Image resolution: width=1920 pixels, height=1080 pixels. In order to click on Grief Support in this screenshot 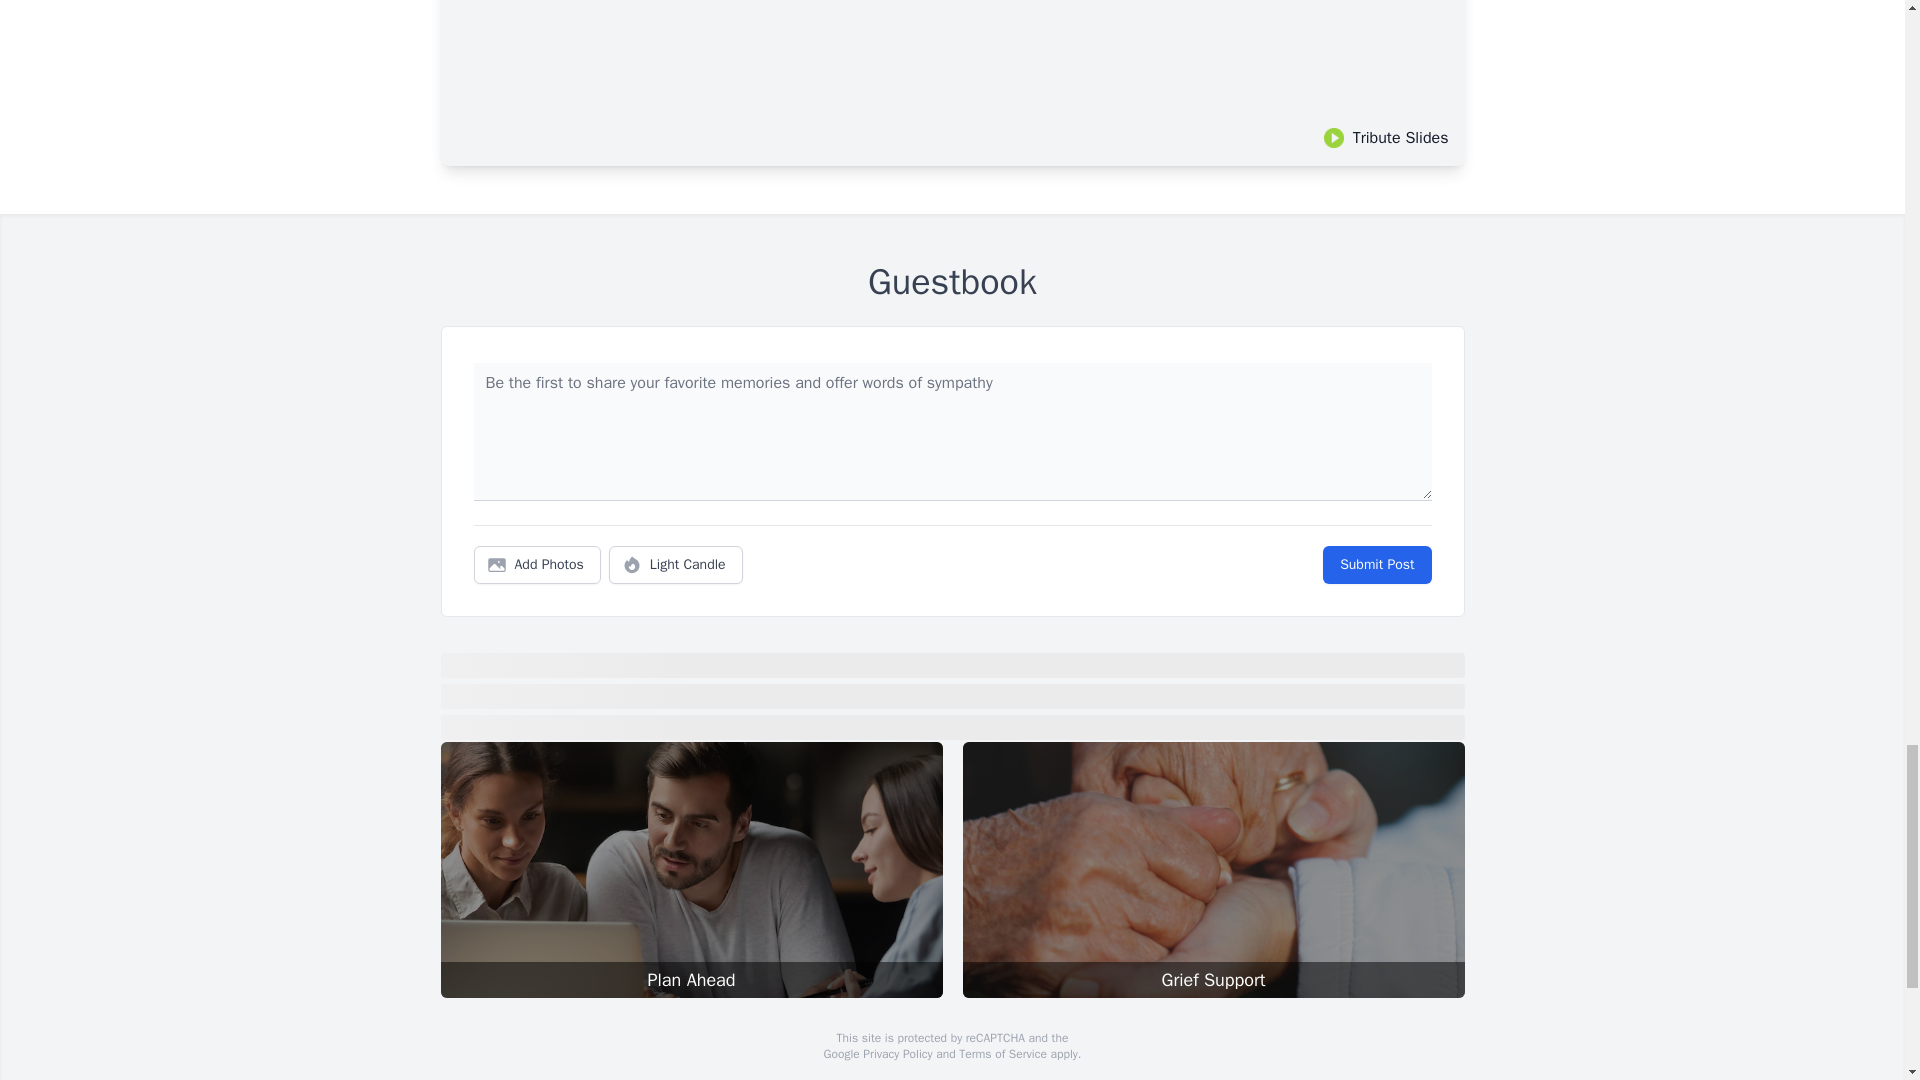, I will do `click(1212, 869)`.